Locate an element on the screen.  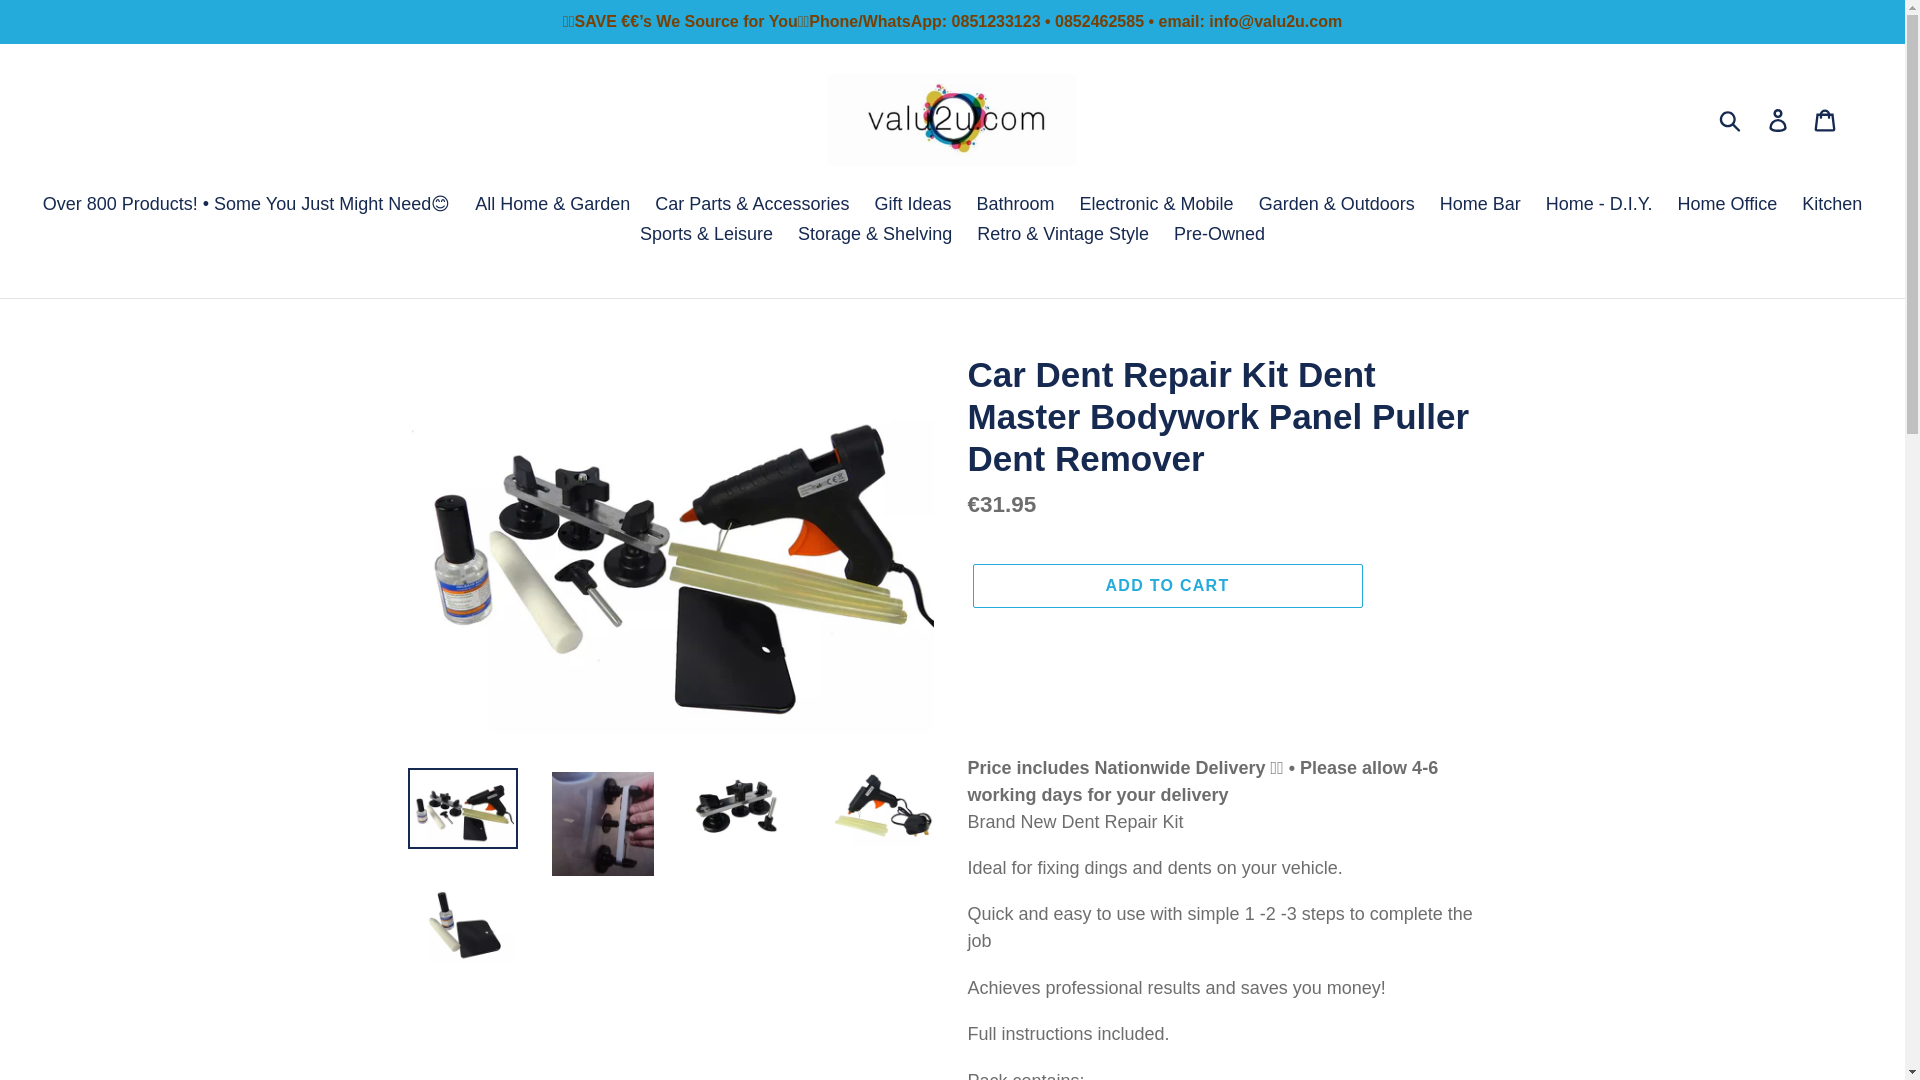
Home Bar is located at coordinates (1480, 206).